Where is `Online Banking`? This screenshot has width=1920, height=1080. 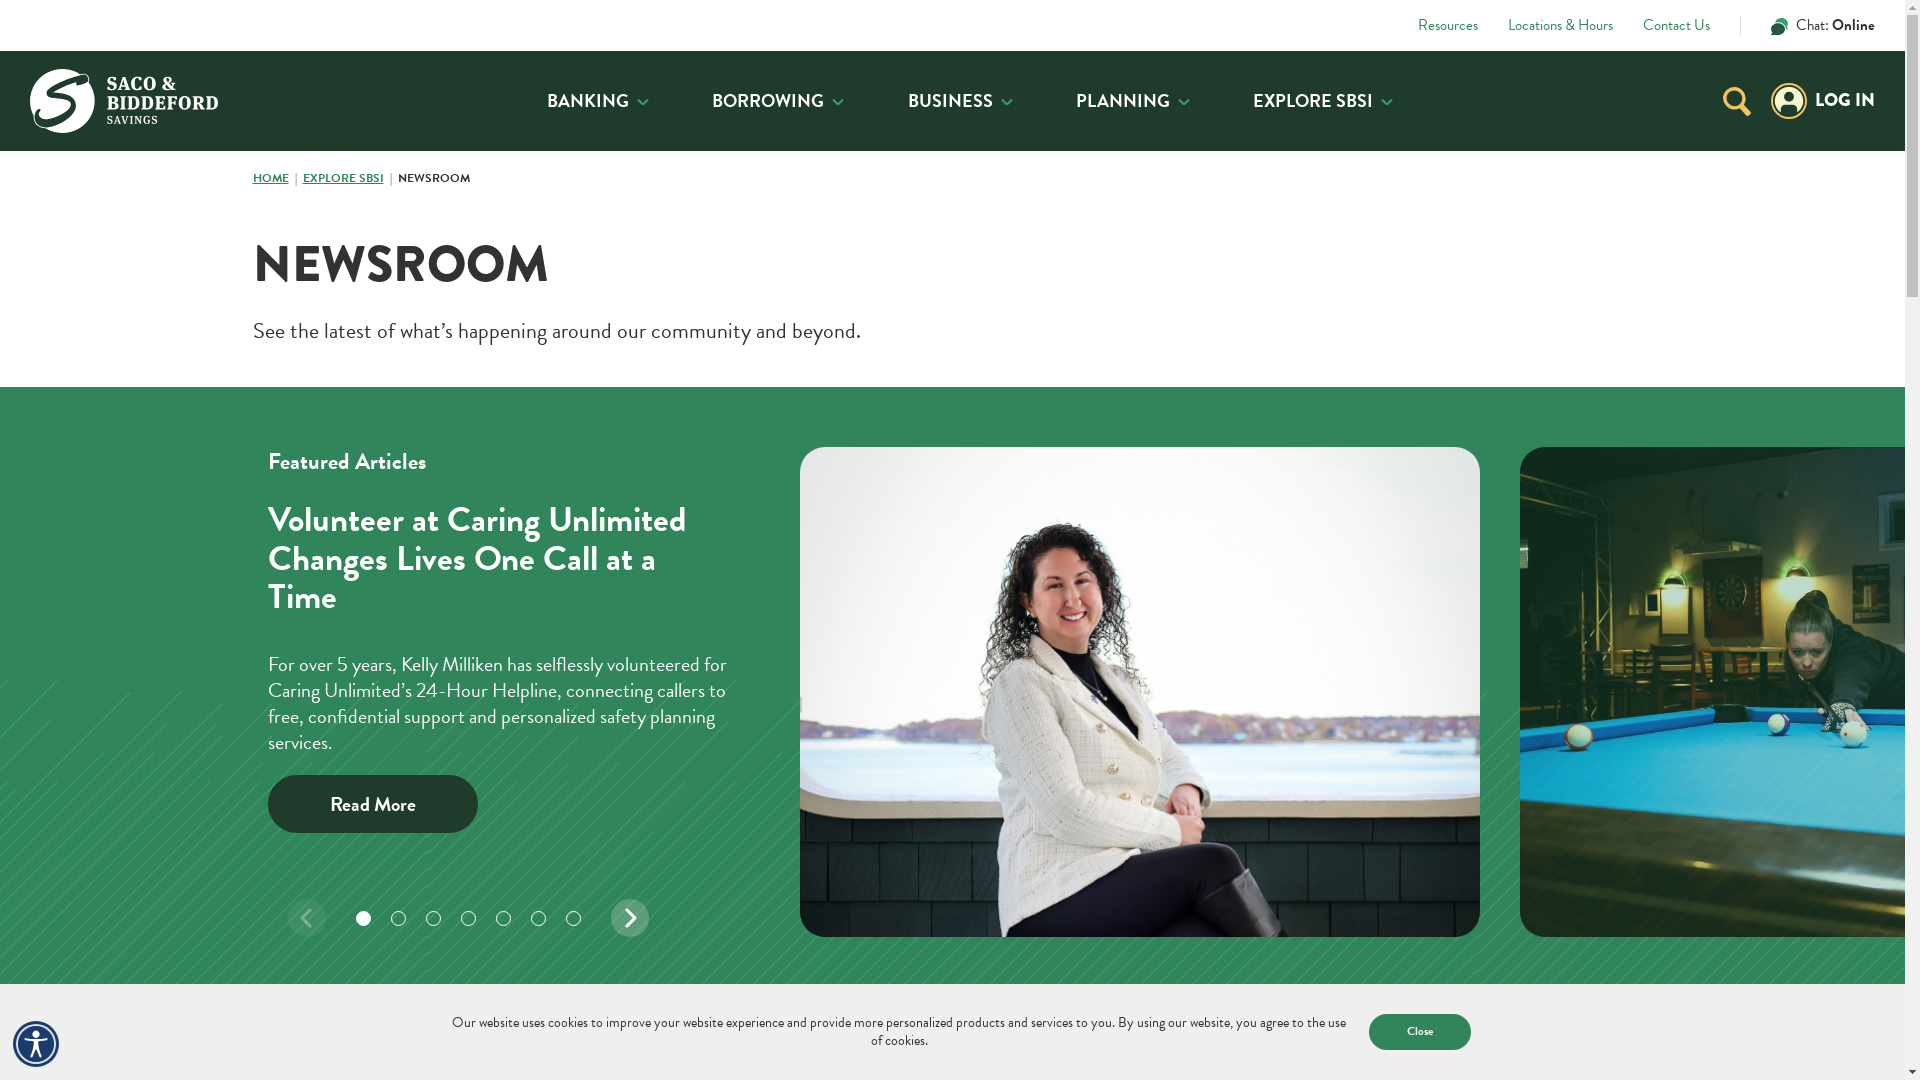 Online Banking is located at coordinates (540, 472).